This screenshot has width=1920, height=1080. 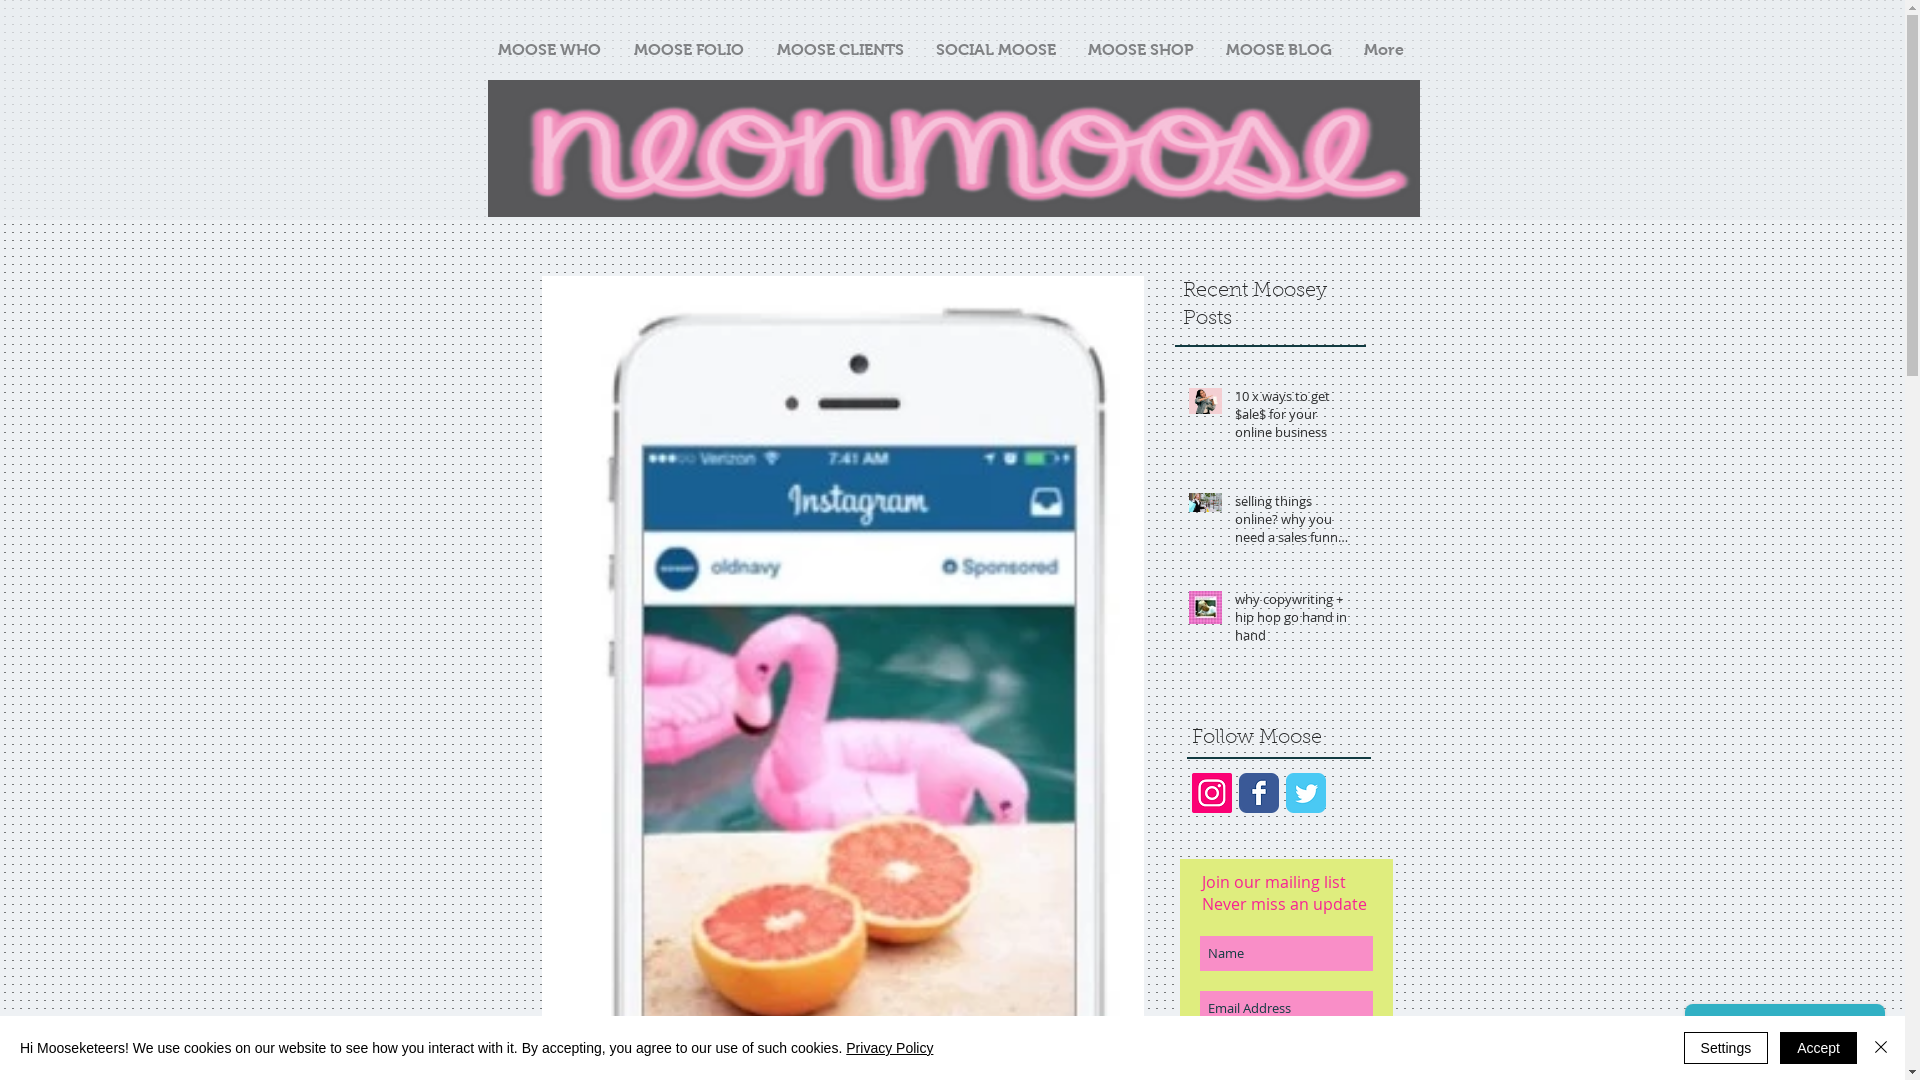 I want to click on MOOSE WHO, so click(x=550, y=50).